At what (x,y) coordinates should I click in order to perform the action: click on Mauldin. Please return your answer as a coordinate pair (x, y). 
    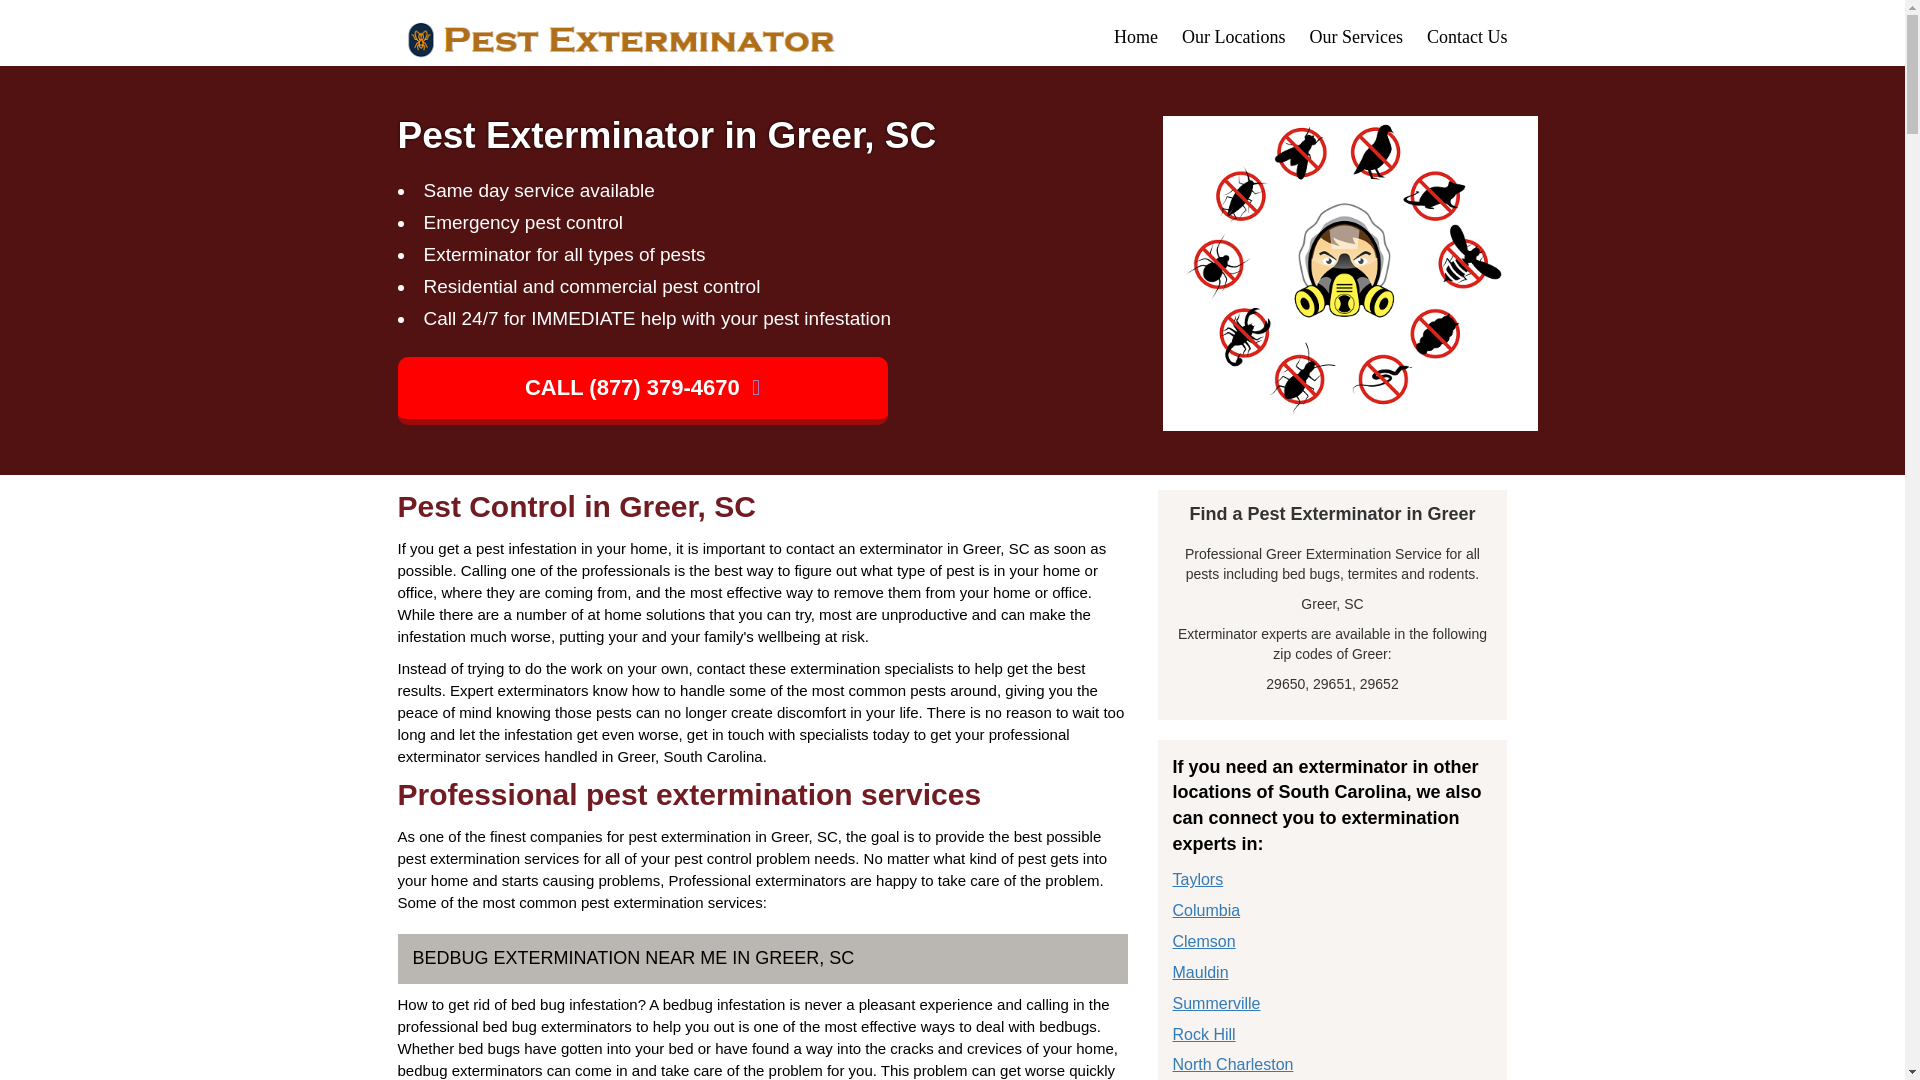
    Looking at the image, I should click on (1200, 972).